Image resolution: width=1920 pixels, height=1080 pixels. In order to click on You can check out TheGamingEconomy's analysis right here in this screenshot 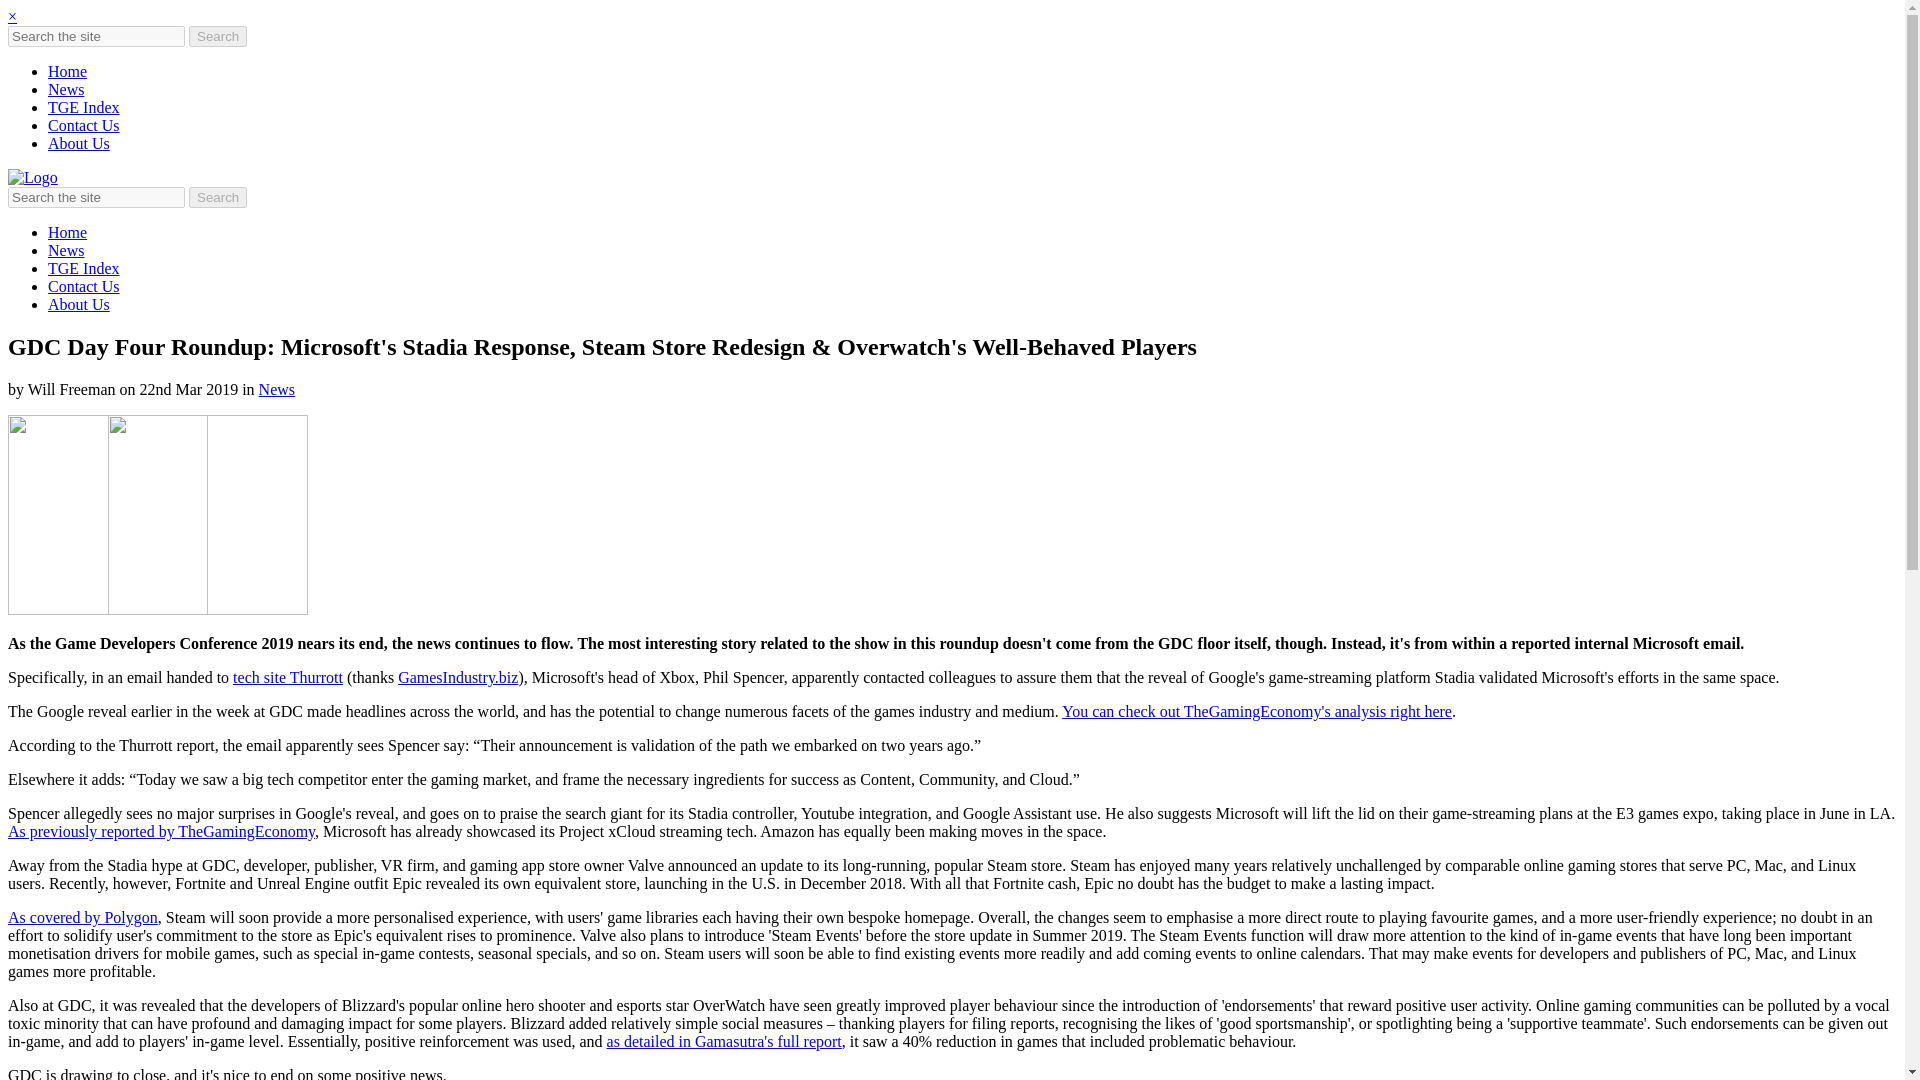, I will do `click(1256, 712)`.